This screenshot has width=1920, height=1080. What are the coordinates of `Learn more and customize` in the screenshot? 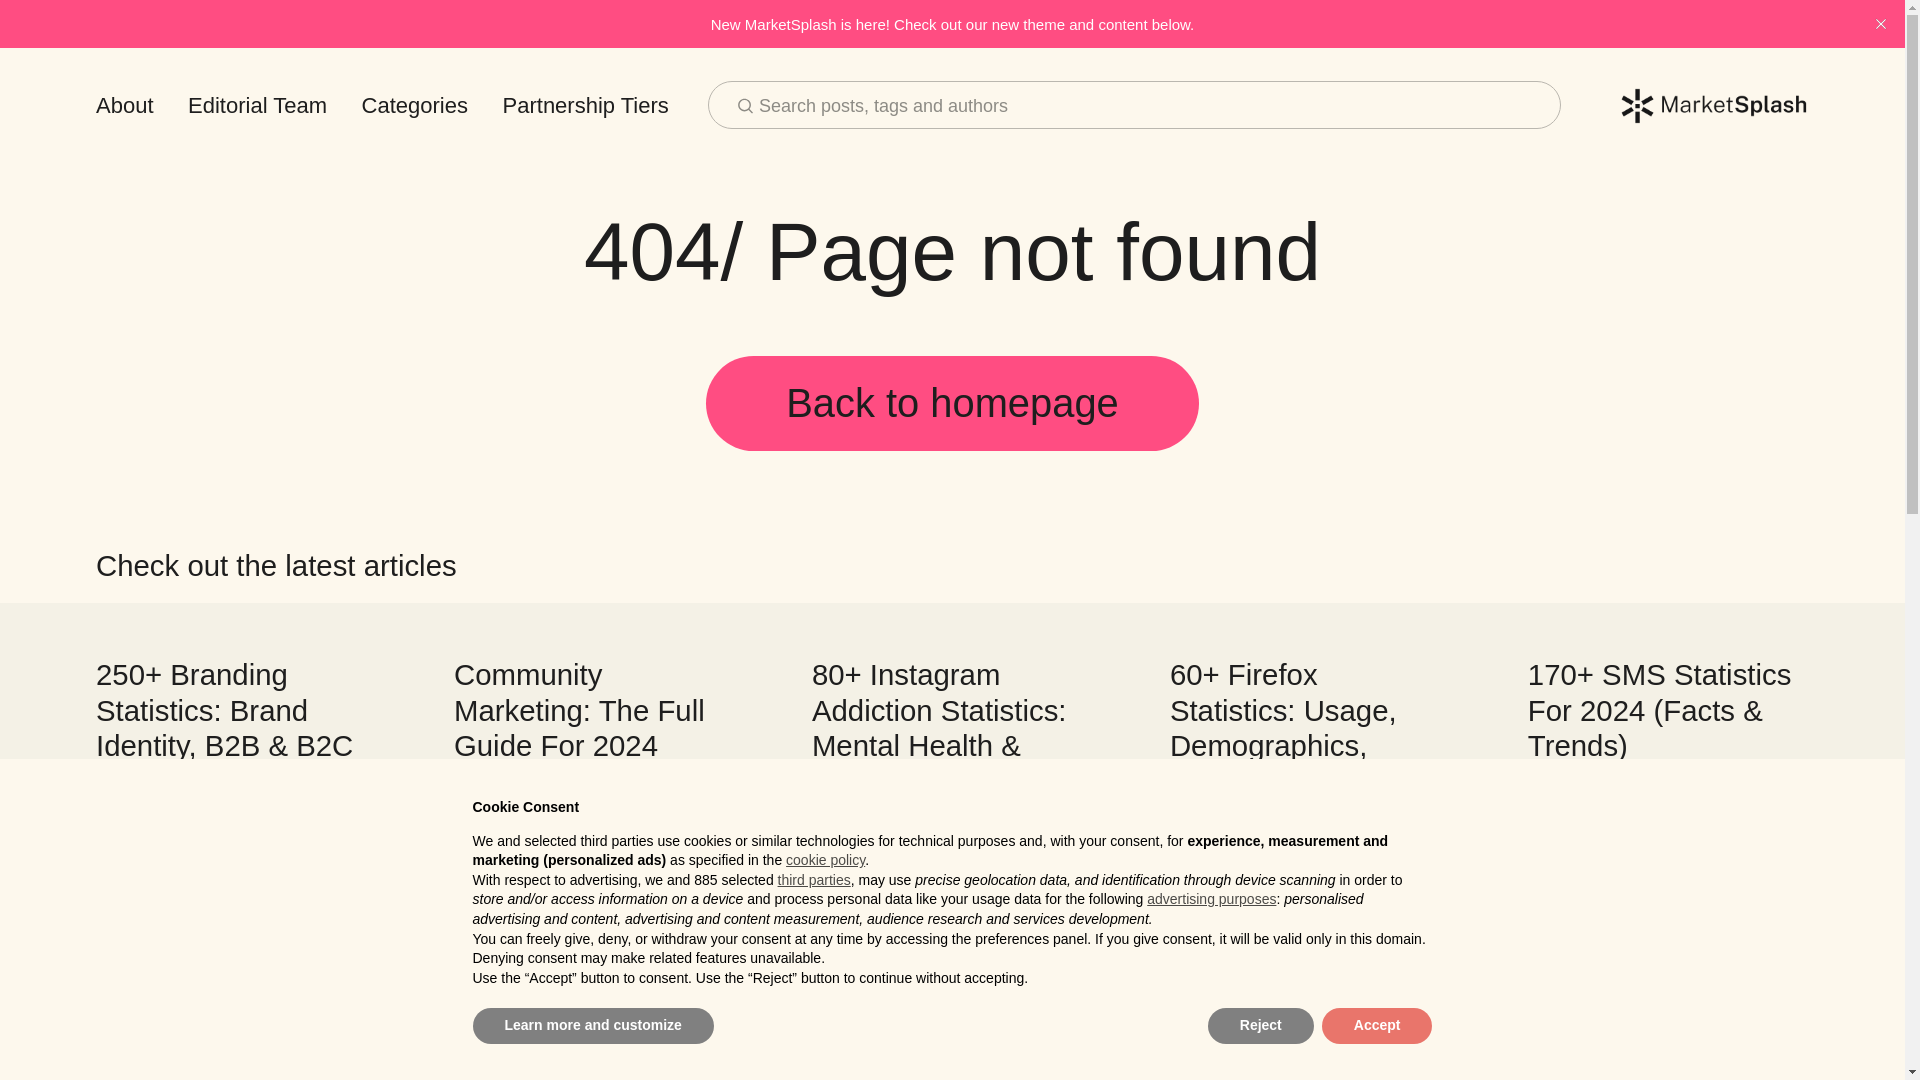 It's located at (592, 1026).